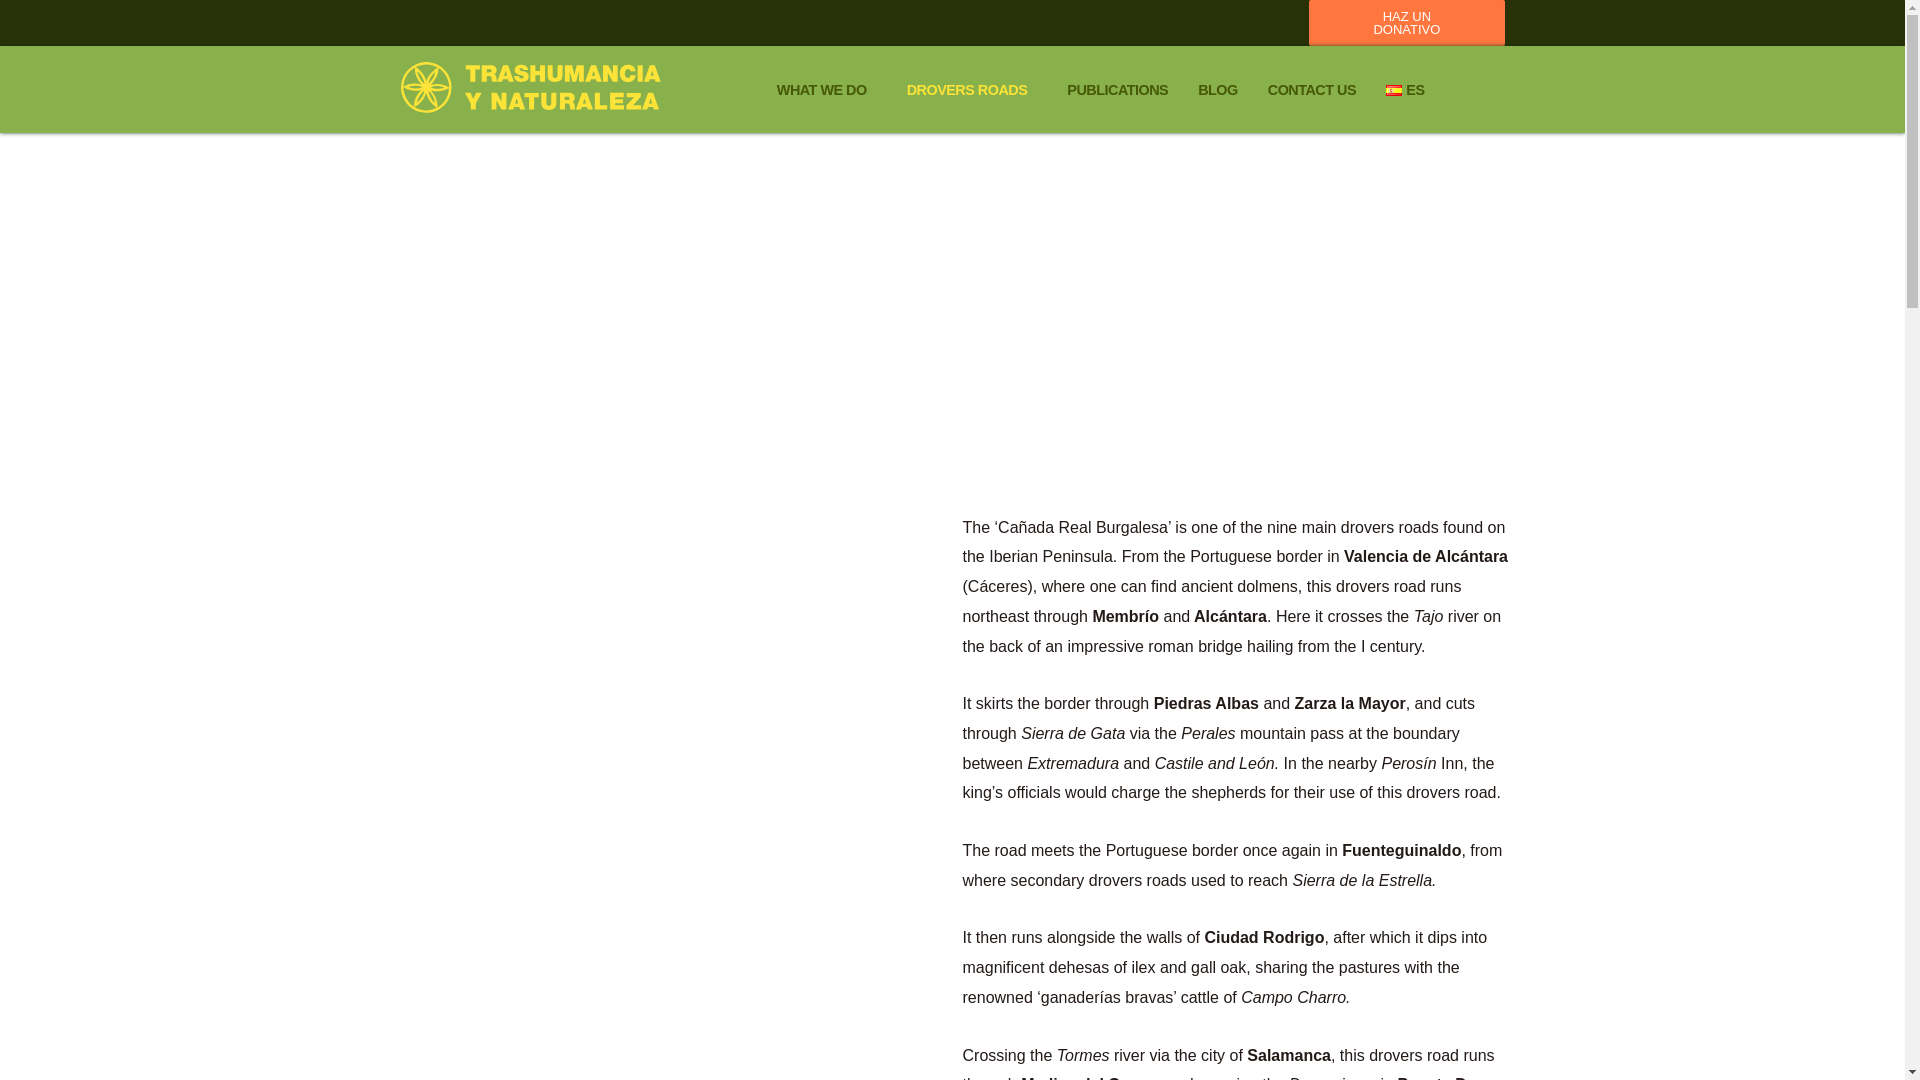 This screenshot has width=1920, height=1080. What do you see at coordinates (1218, 90) in the screenshot?
I see `BLOG` at bounding box center [1218, 90].